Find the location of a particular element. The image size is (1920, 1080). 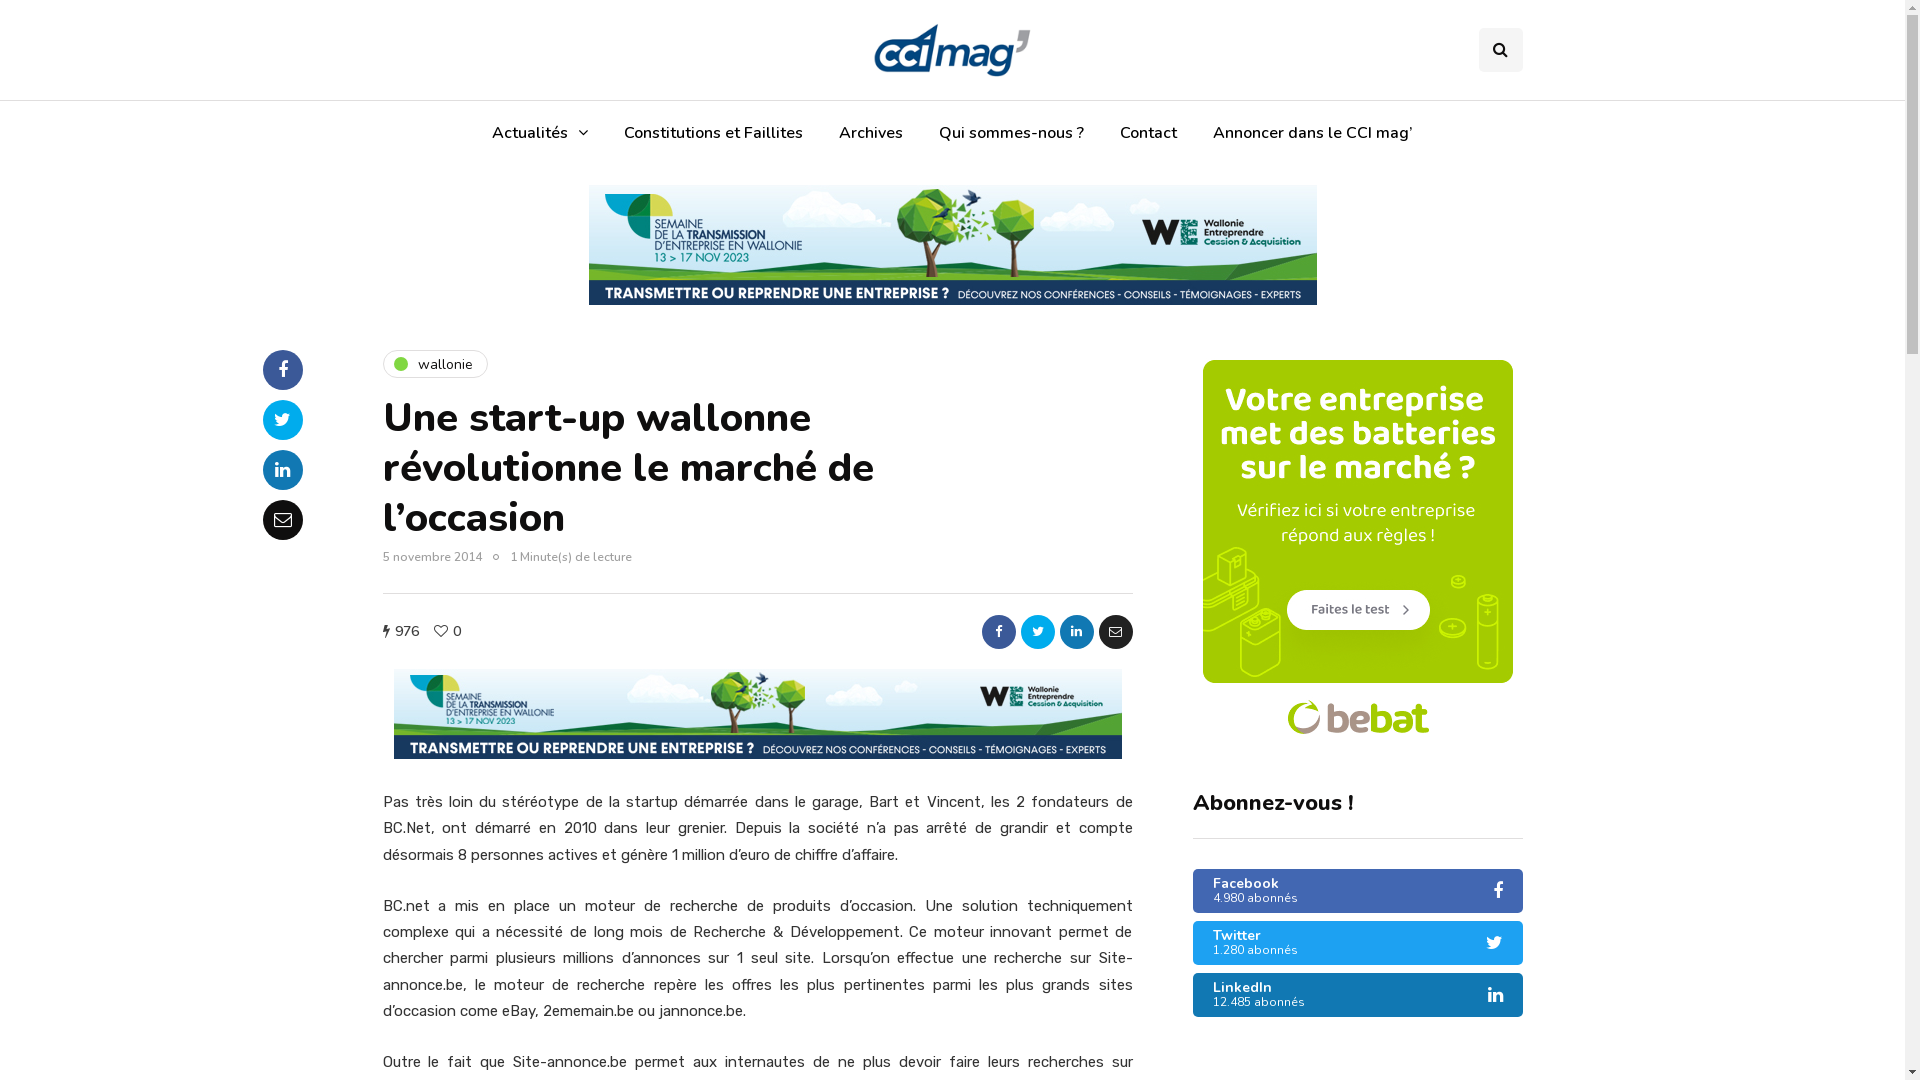

Archives is located at coordinates (871, 133).